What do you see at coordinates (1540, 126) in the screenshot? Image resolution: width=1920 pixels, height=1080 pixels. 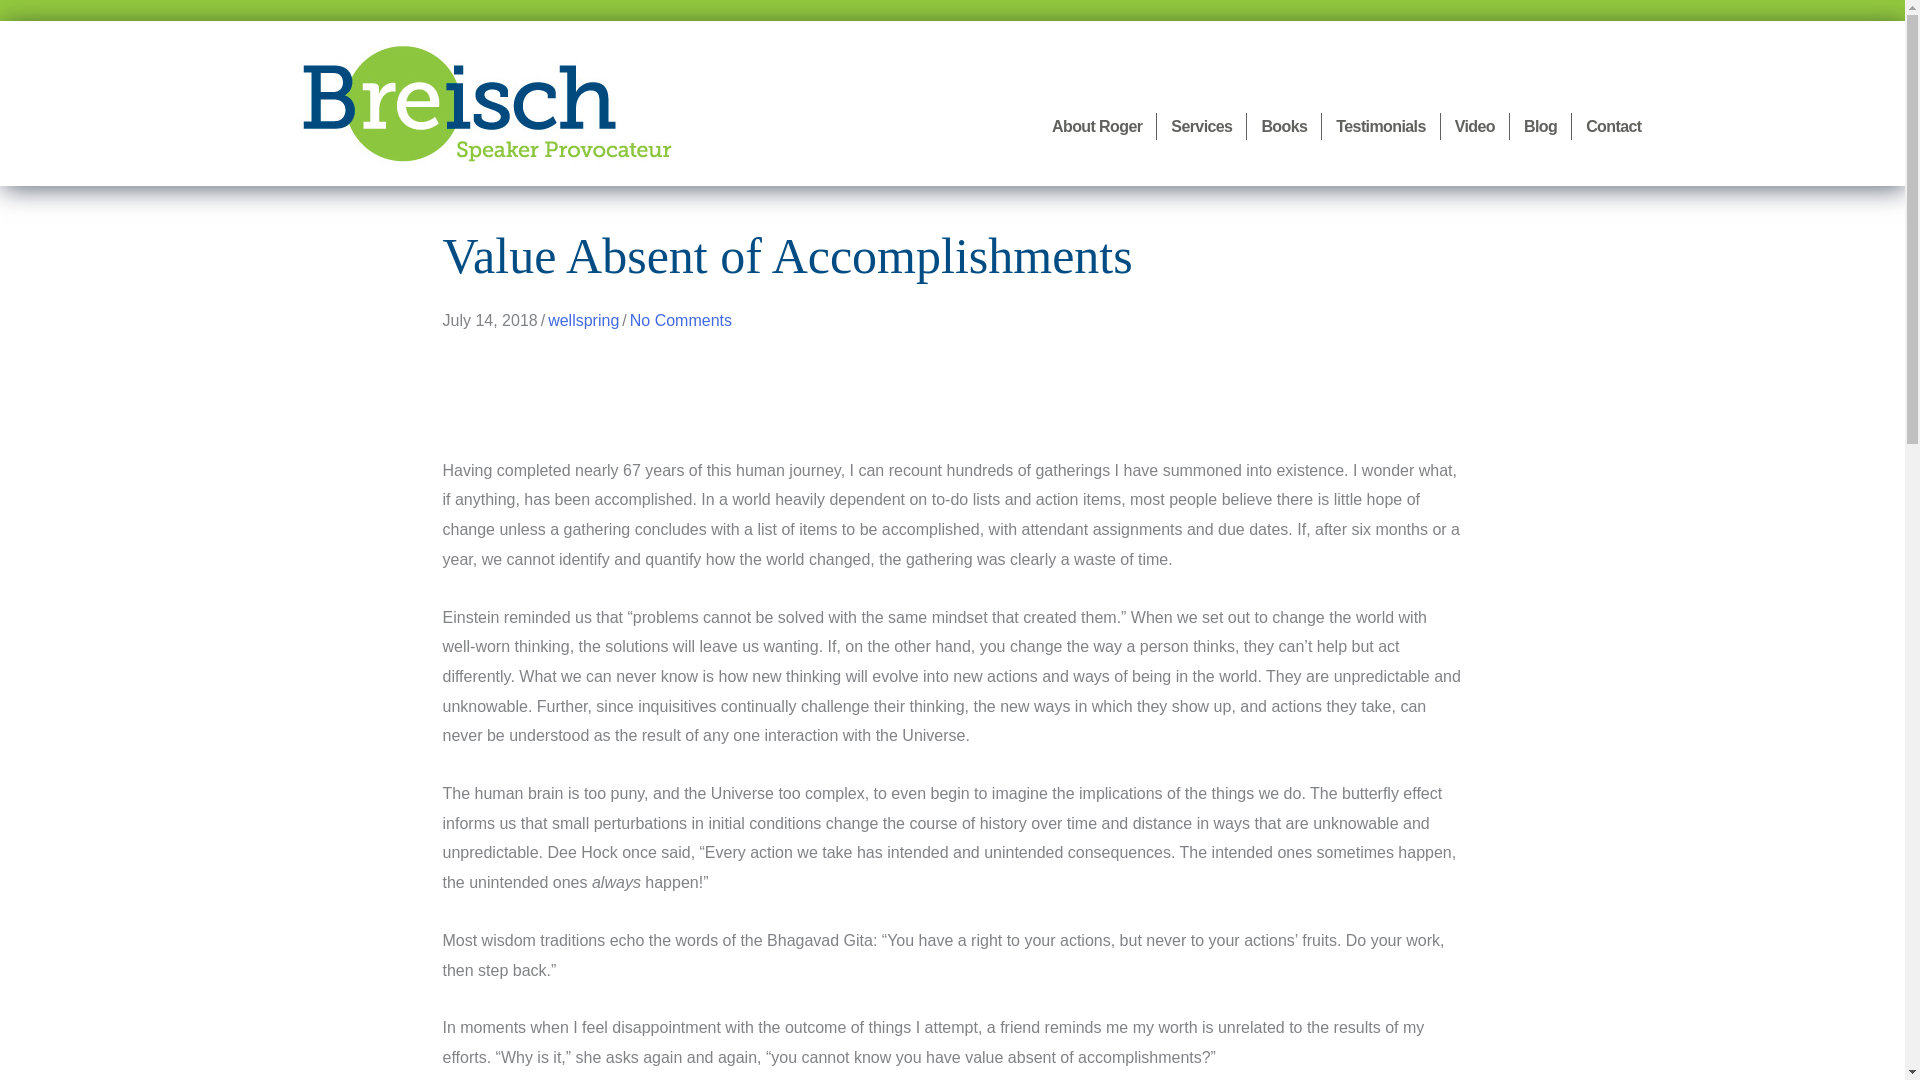 I see `Blog` at bounding box center [1540, 126].